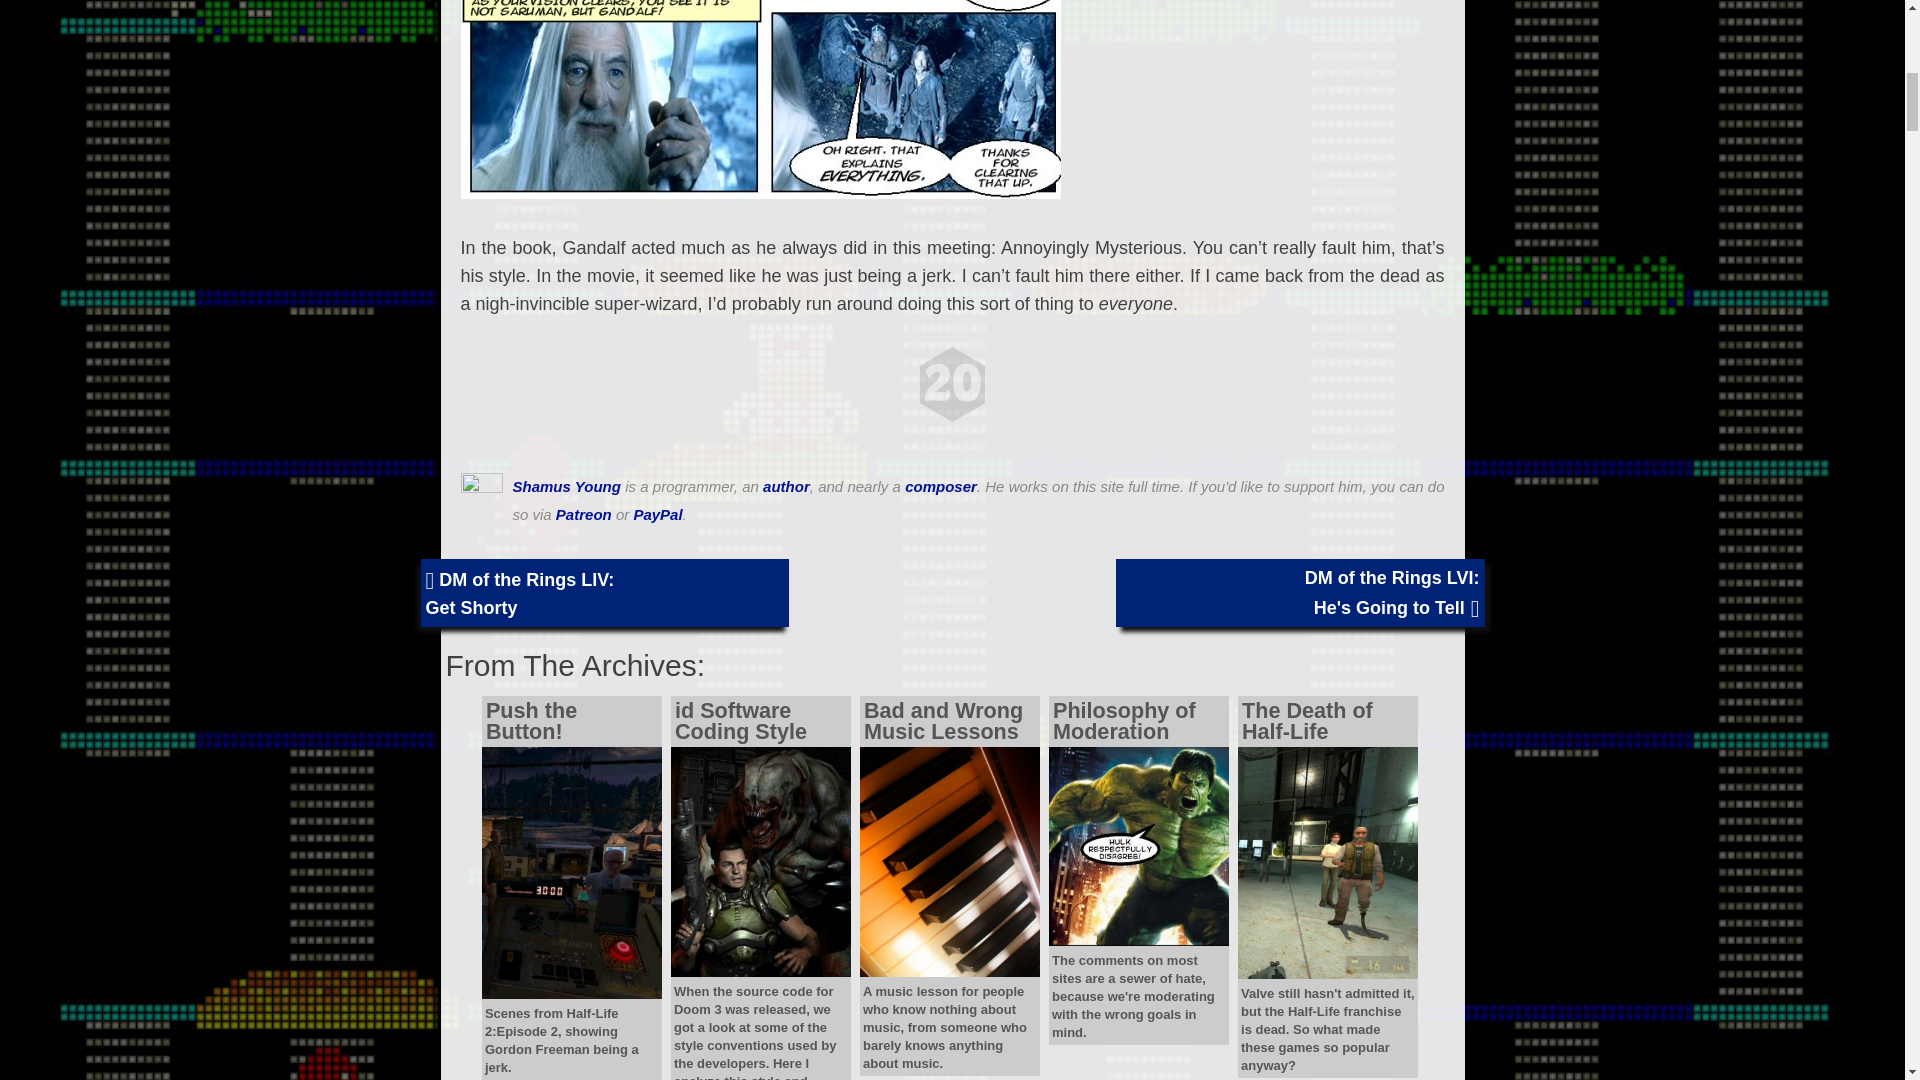  What do you see at coordinates (584, 514) in the screenshot?
I see `Patreon` at bounding box center [584, 514].